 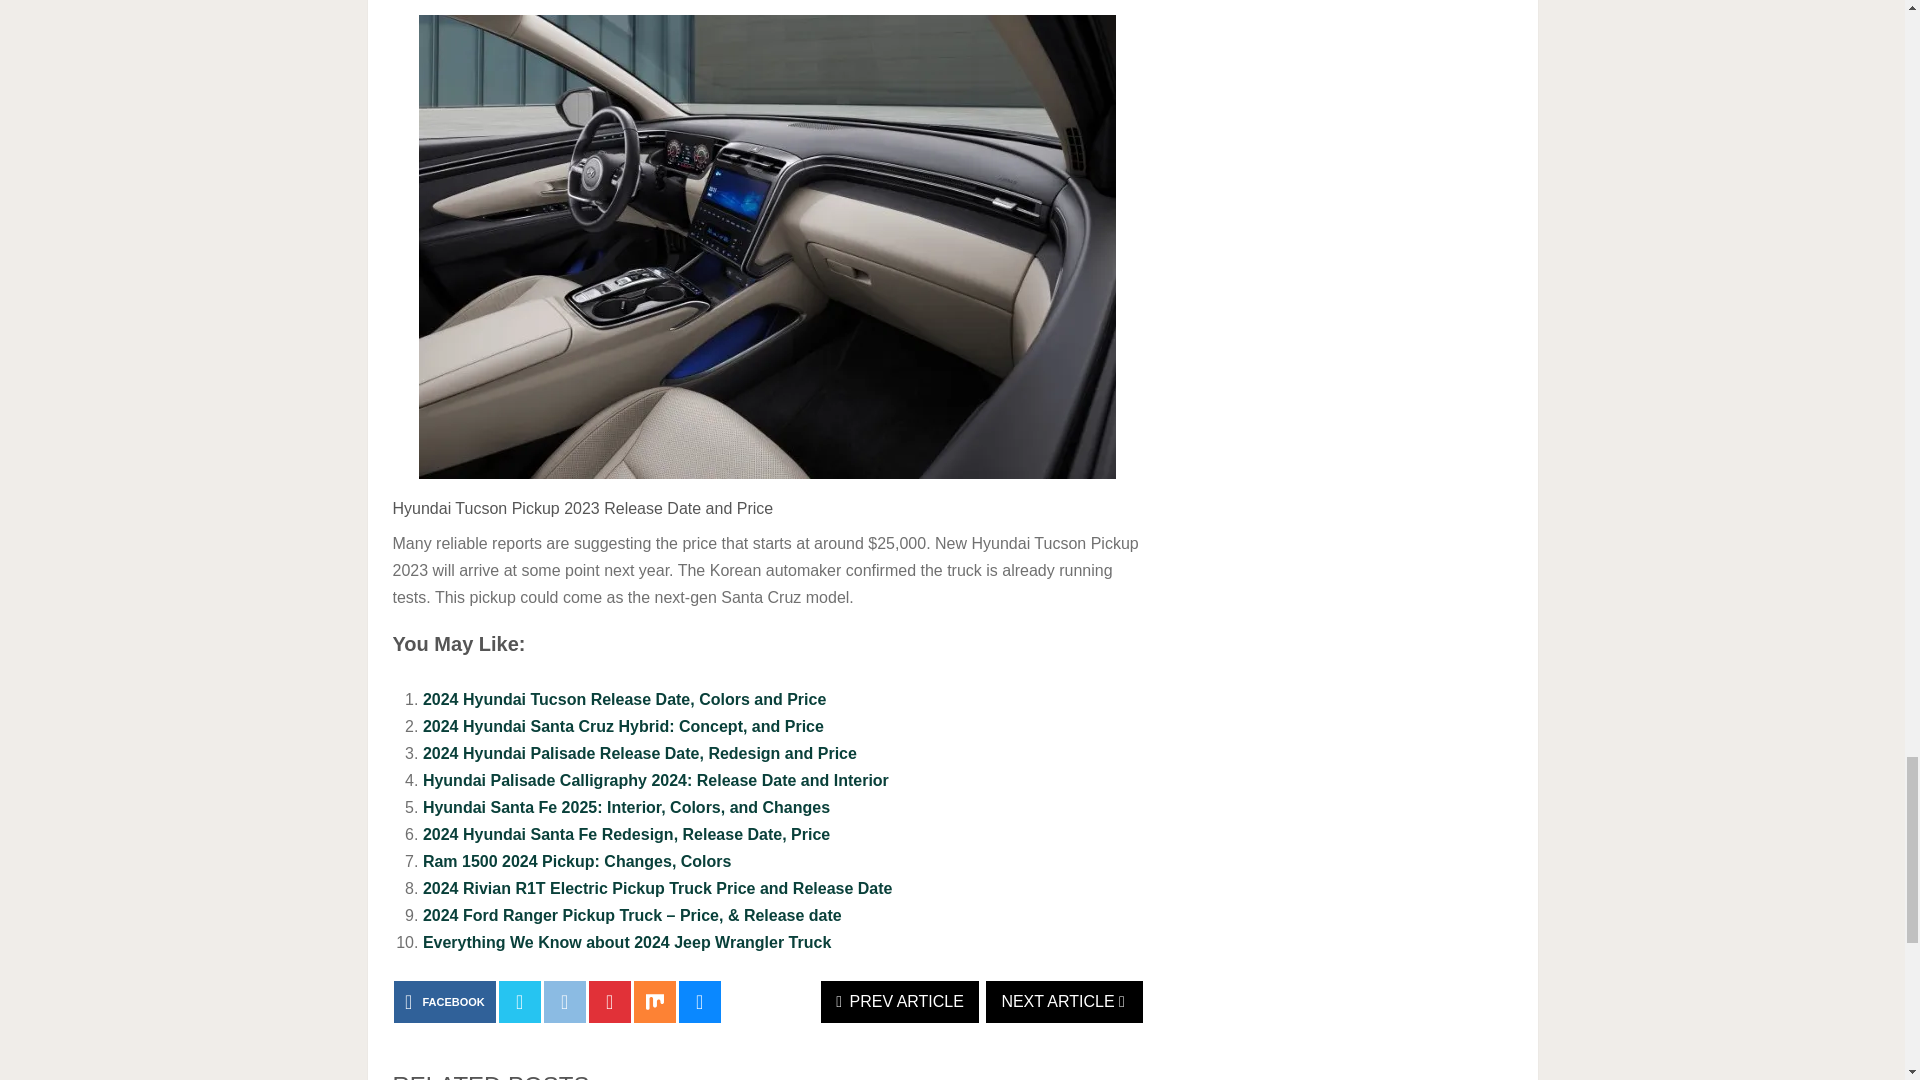 What do you see at coordinates (655, 780) in the screenshot?
I see `Hyundai Palisade Calligraphy 2024: Release Date and Interior` at bounding box center [655, 780].